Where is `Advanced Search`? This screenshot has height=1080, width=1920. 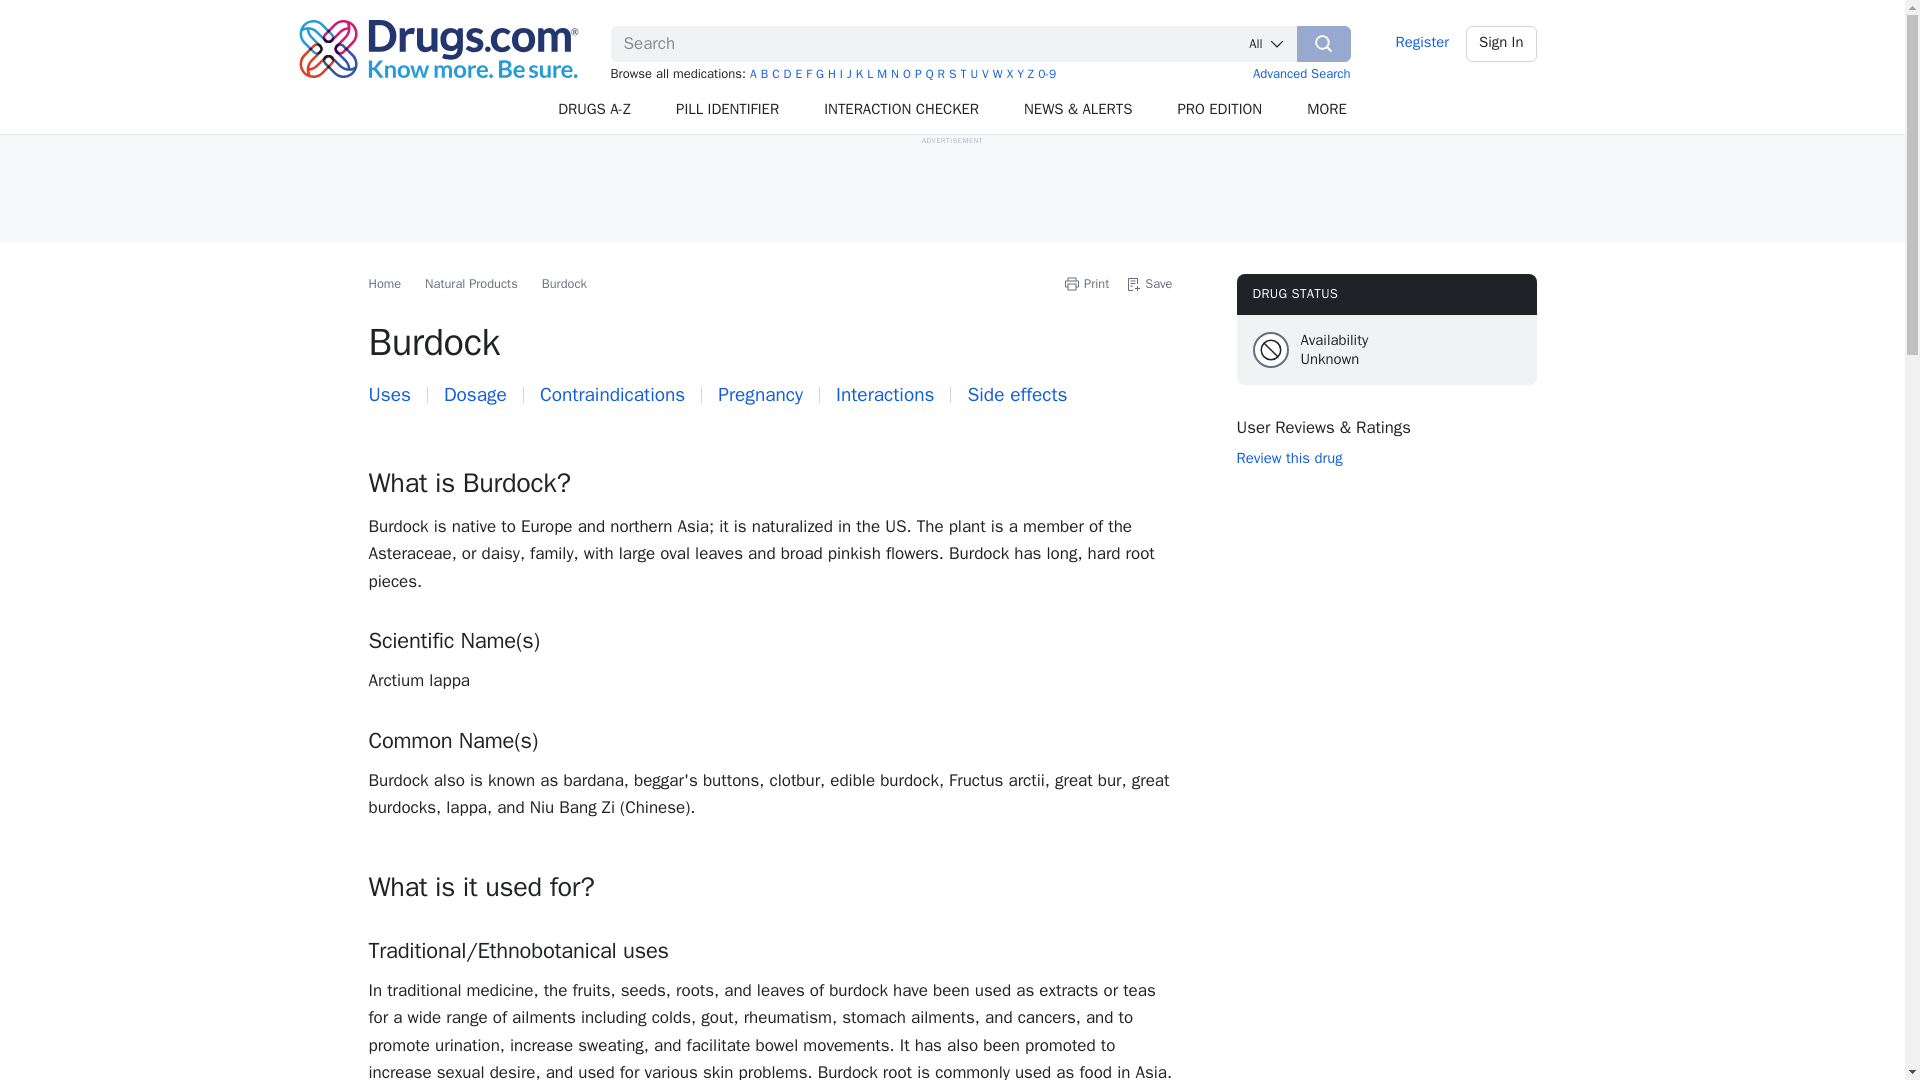 Advanced Search is located at coordinates (1302, 72).